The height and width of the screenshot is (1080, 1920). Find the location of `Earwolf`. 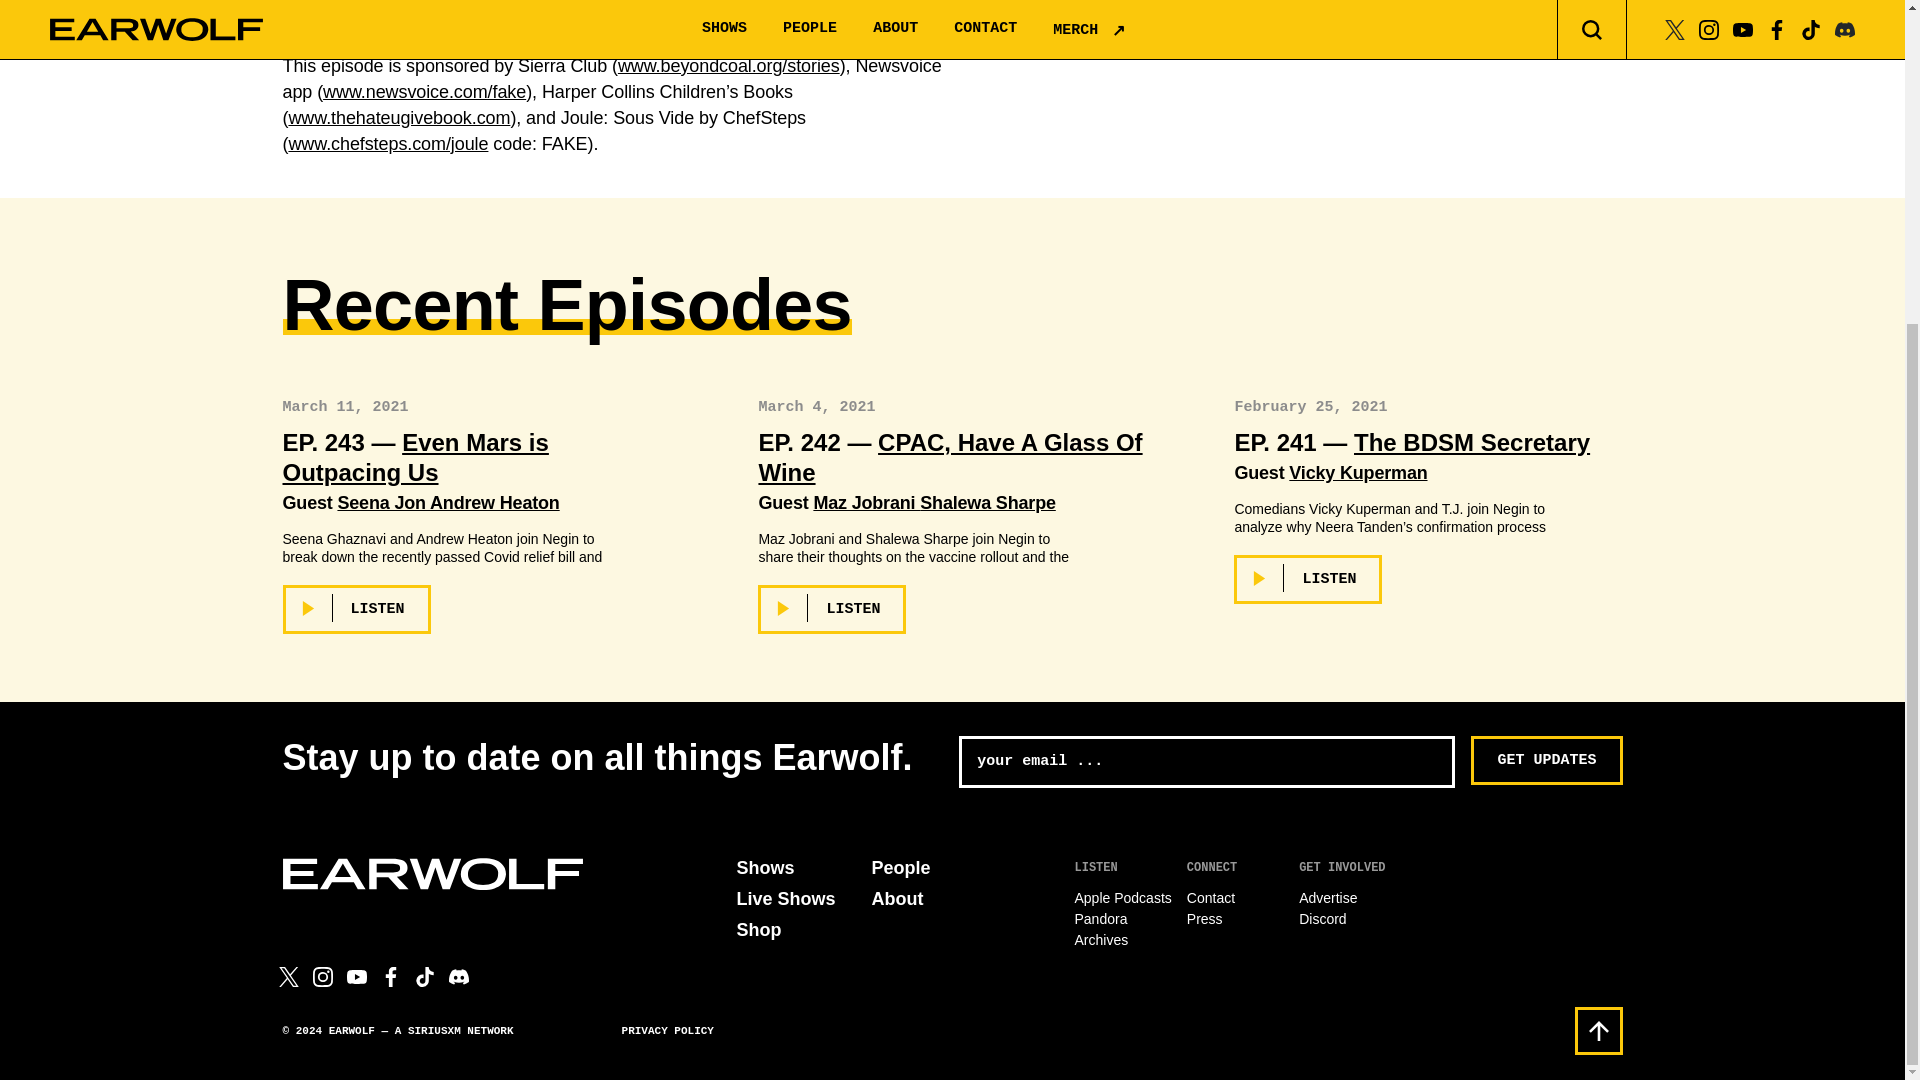

Earwolf is located at coordinates (432, 873).